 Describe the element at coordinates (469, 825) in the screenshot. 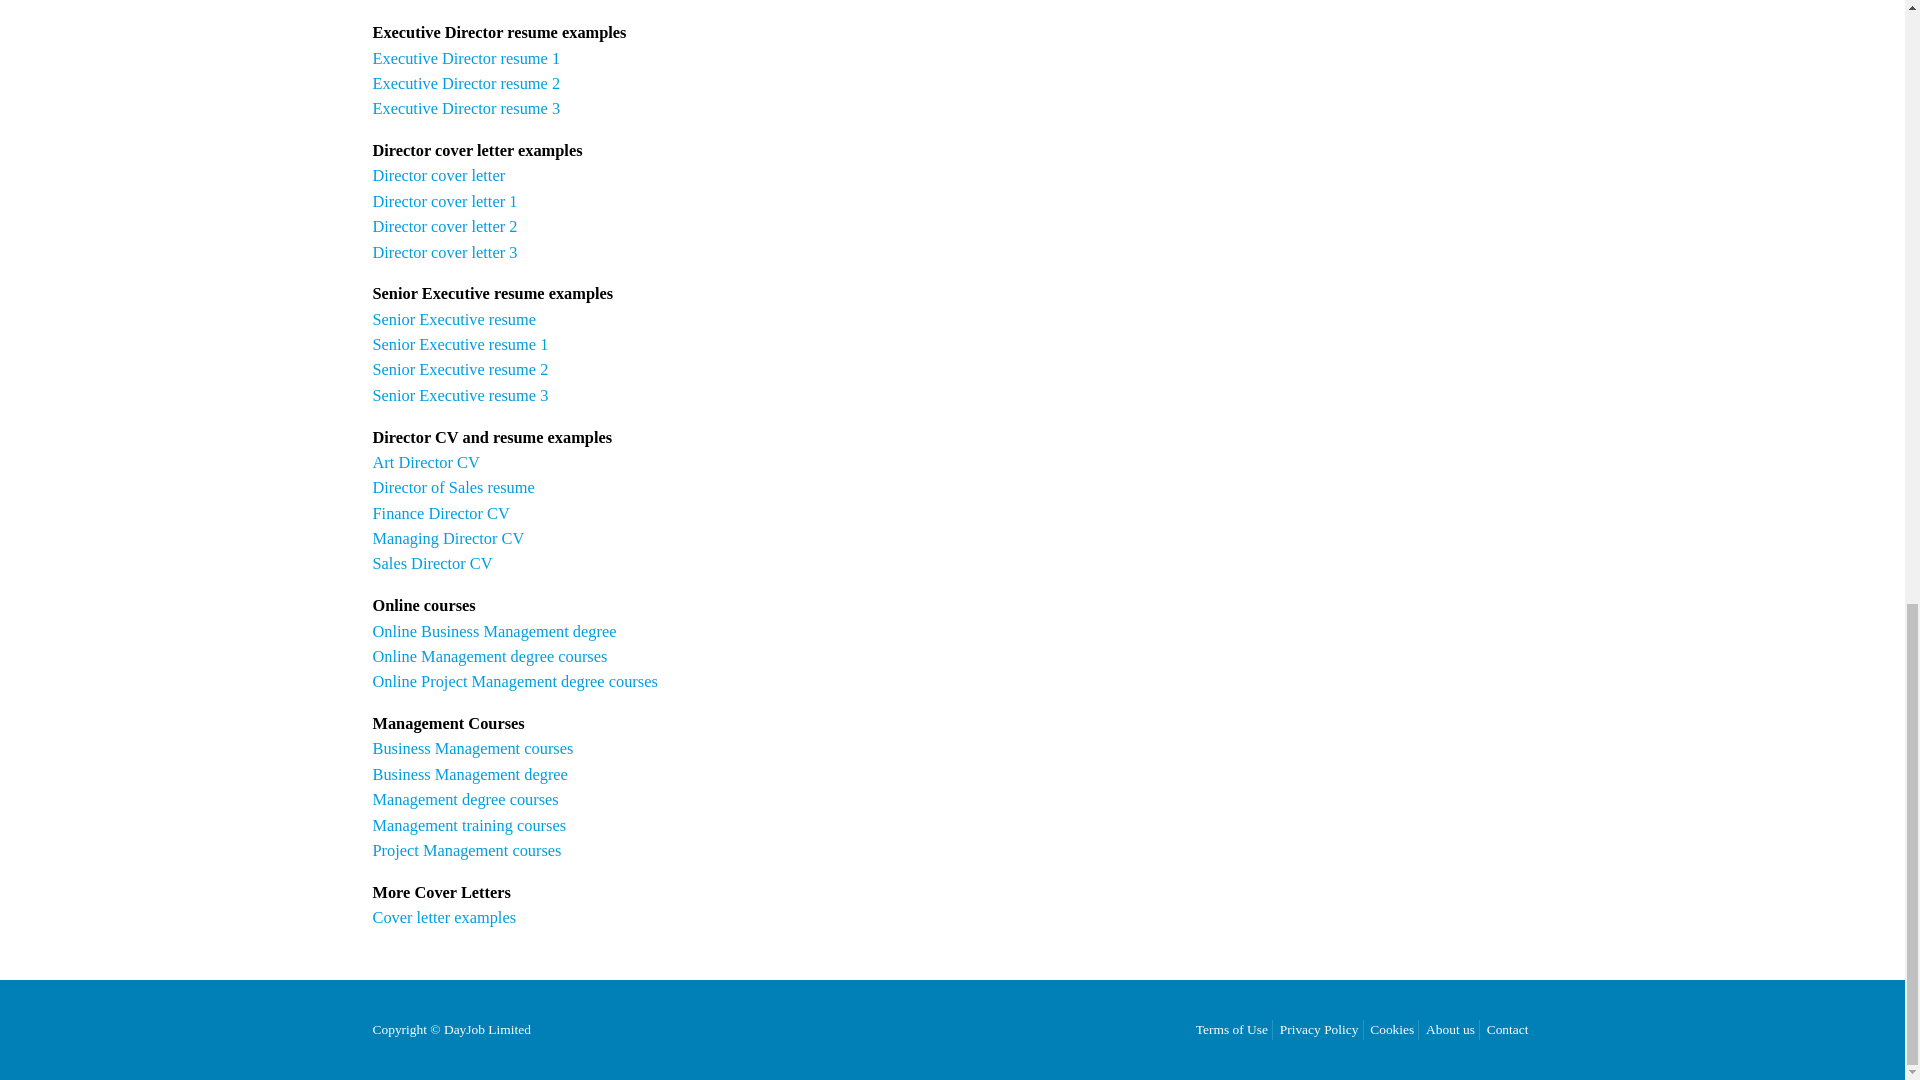

I see `Management training courses` at that location.